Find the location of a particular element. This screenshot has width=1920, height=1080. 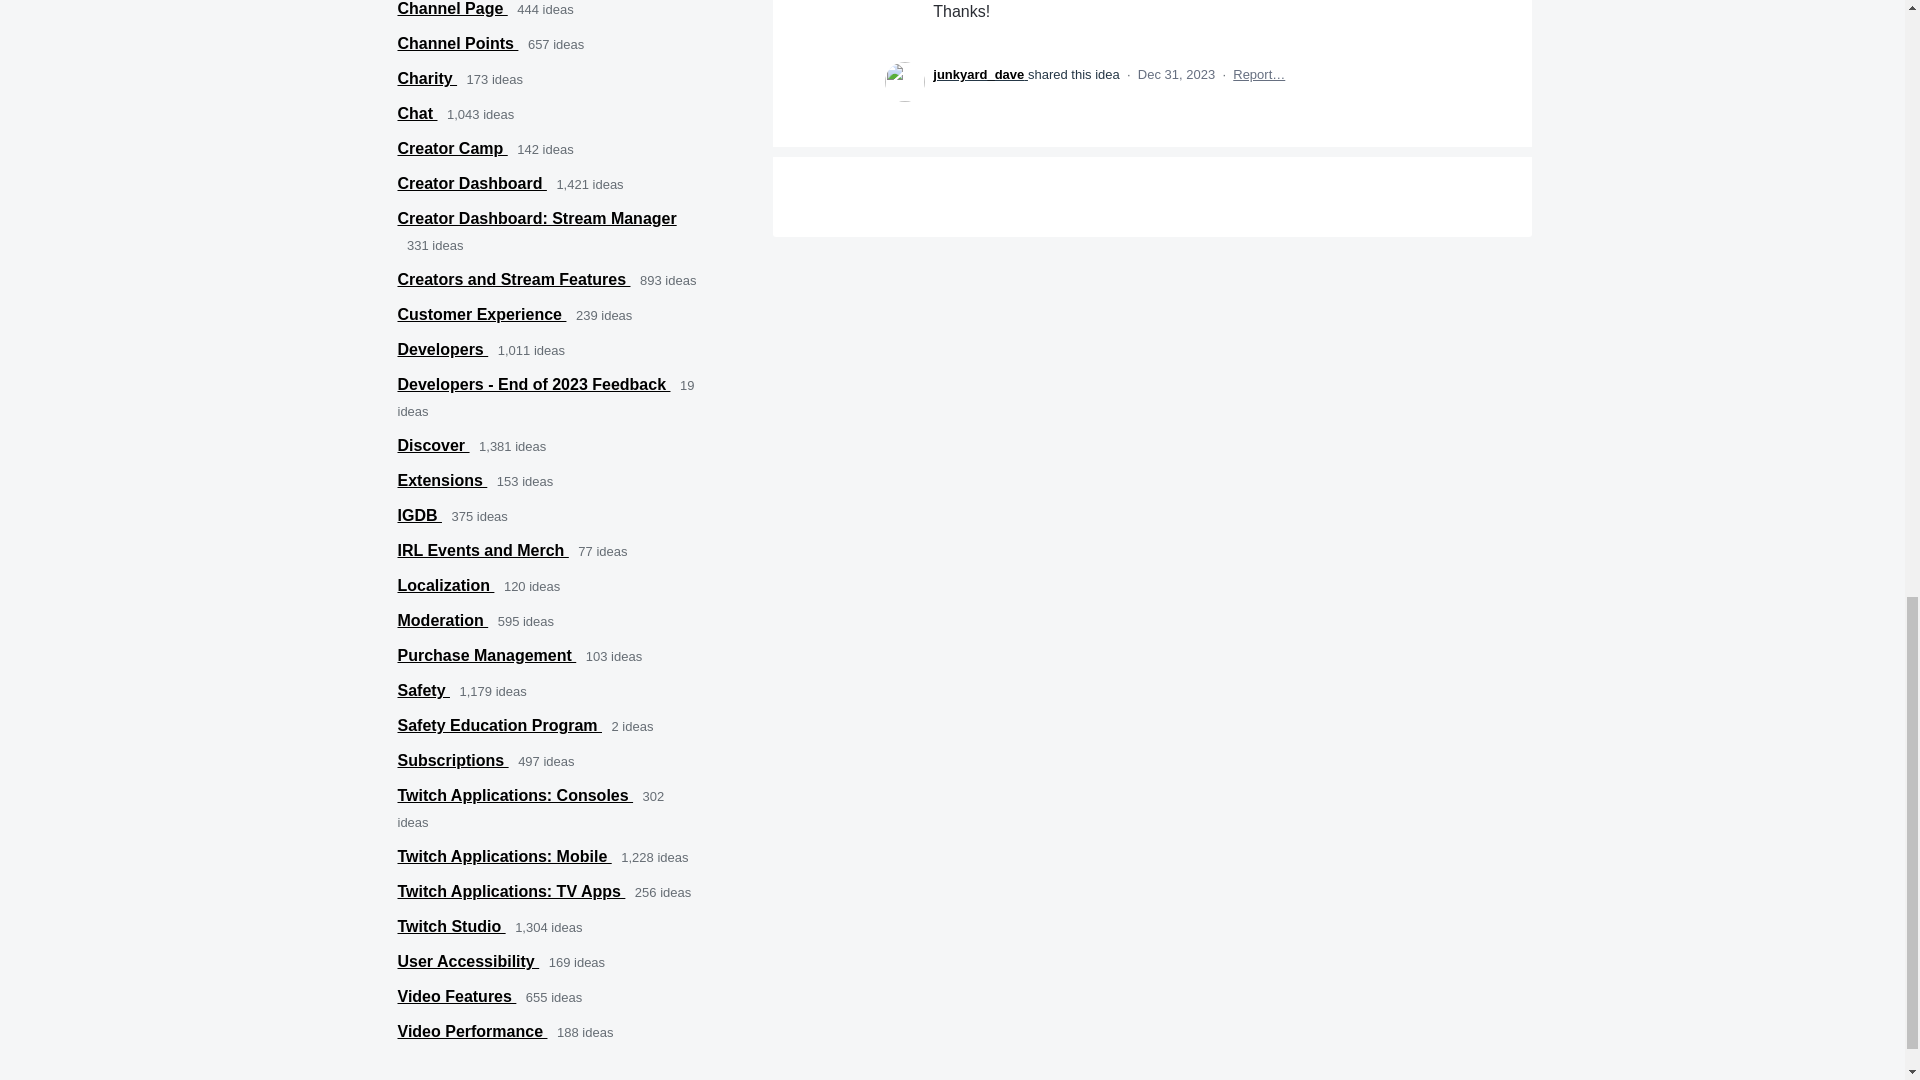

Creators and Stream Features is located at coordinates (514, 280).